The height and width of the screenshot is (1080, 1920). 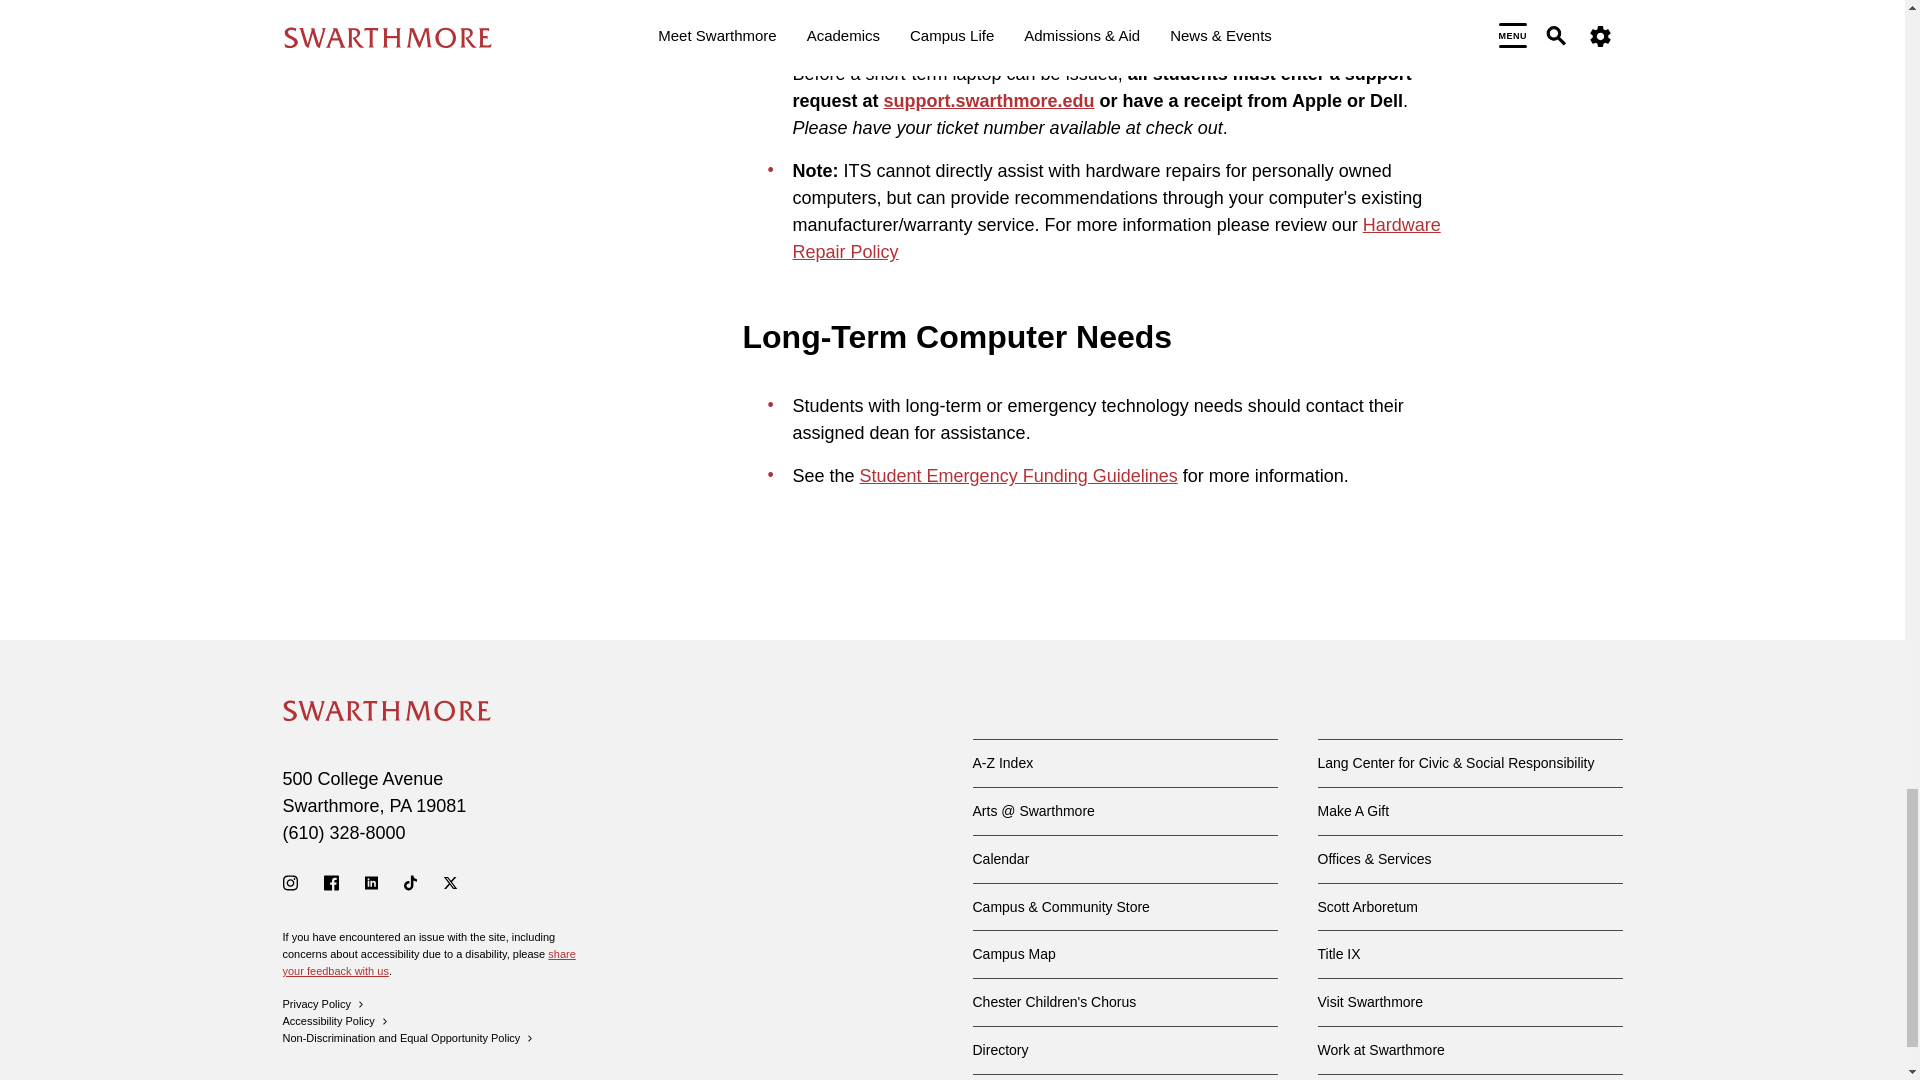 I want to click on Facebook, so click(x=332, y=882).